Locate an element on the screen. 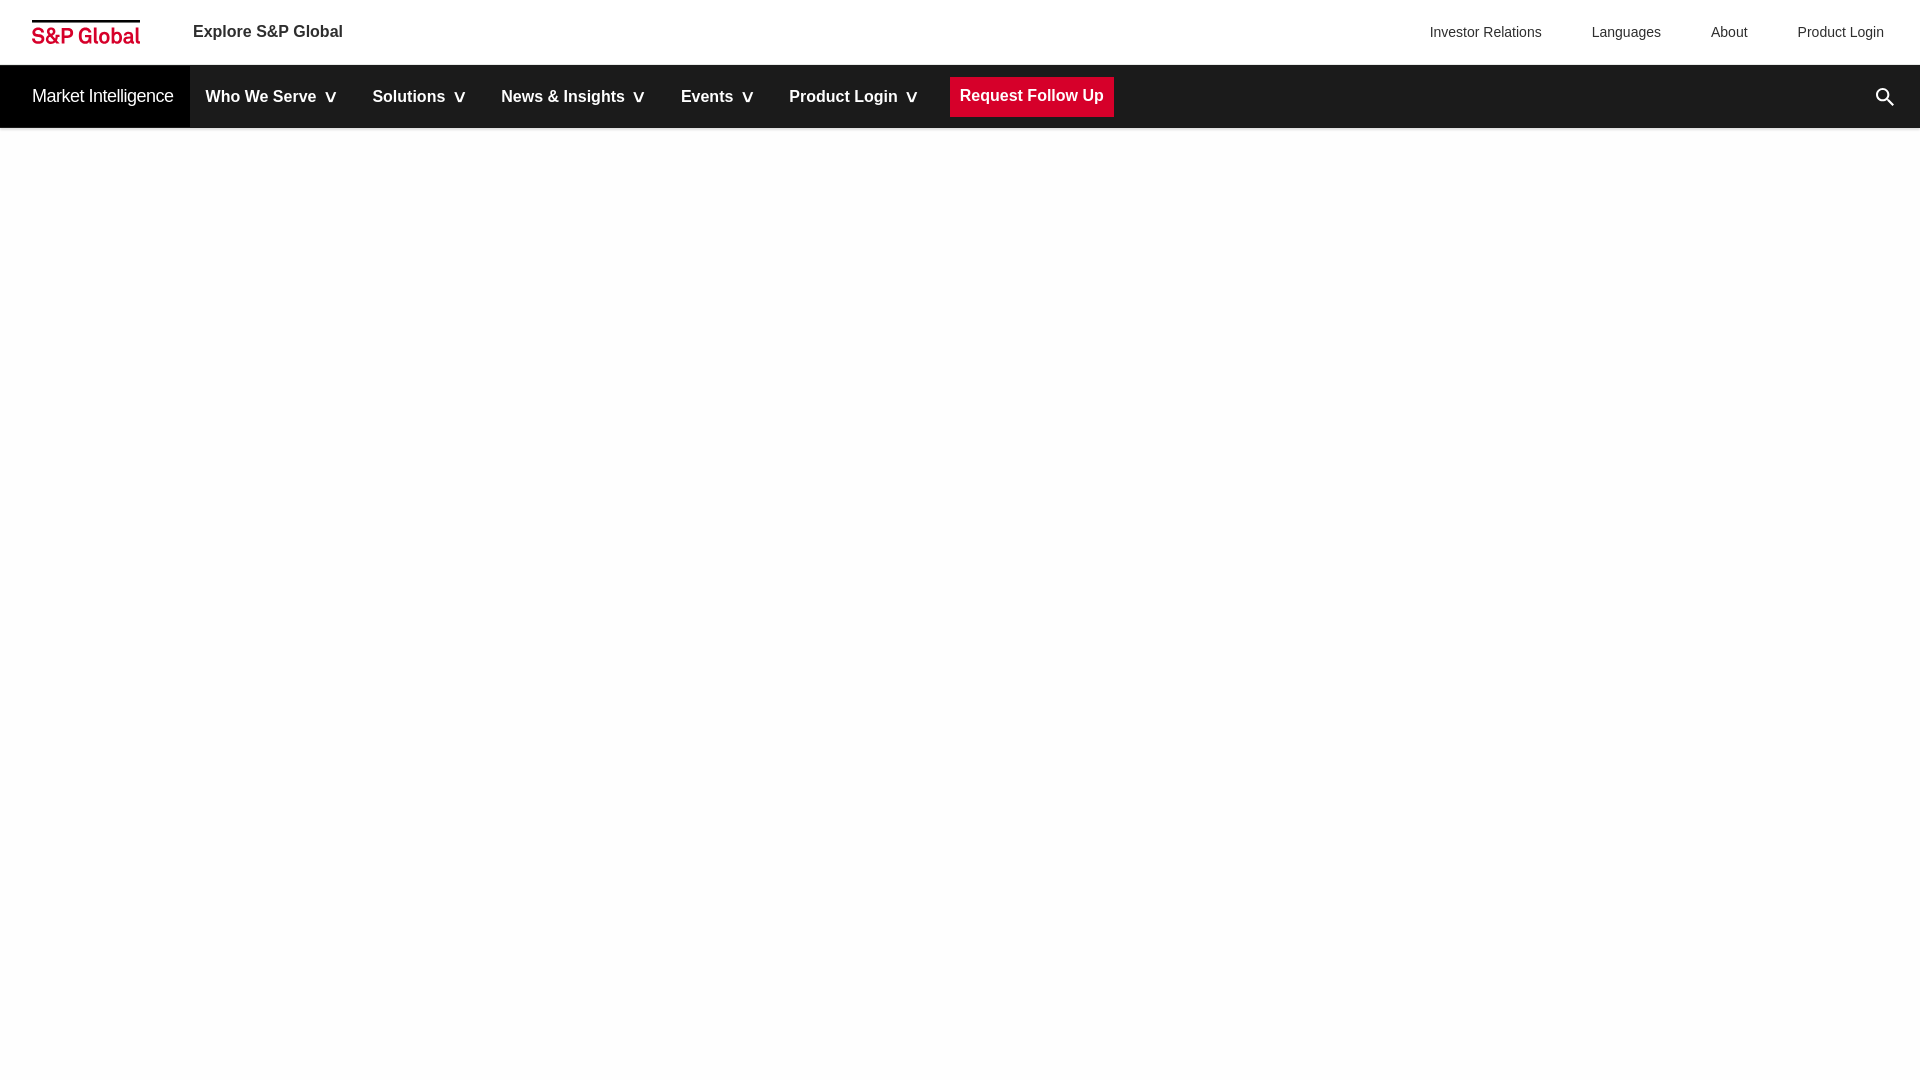 This screenshot has height=1080, width=1920. Investor Relations is located at coordinates (1488, 32).